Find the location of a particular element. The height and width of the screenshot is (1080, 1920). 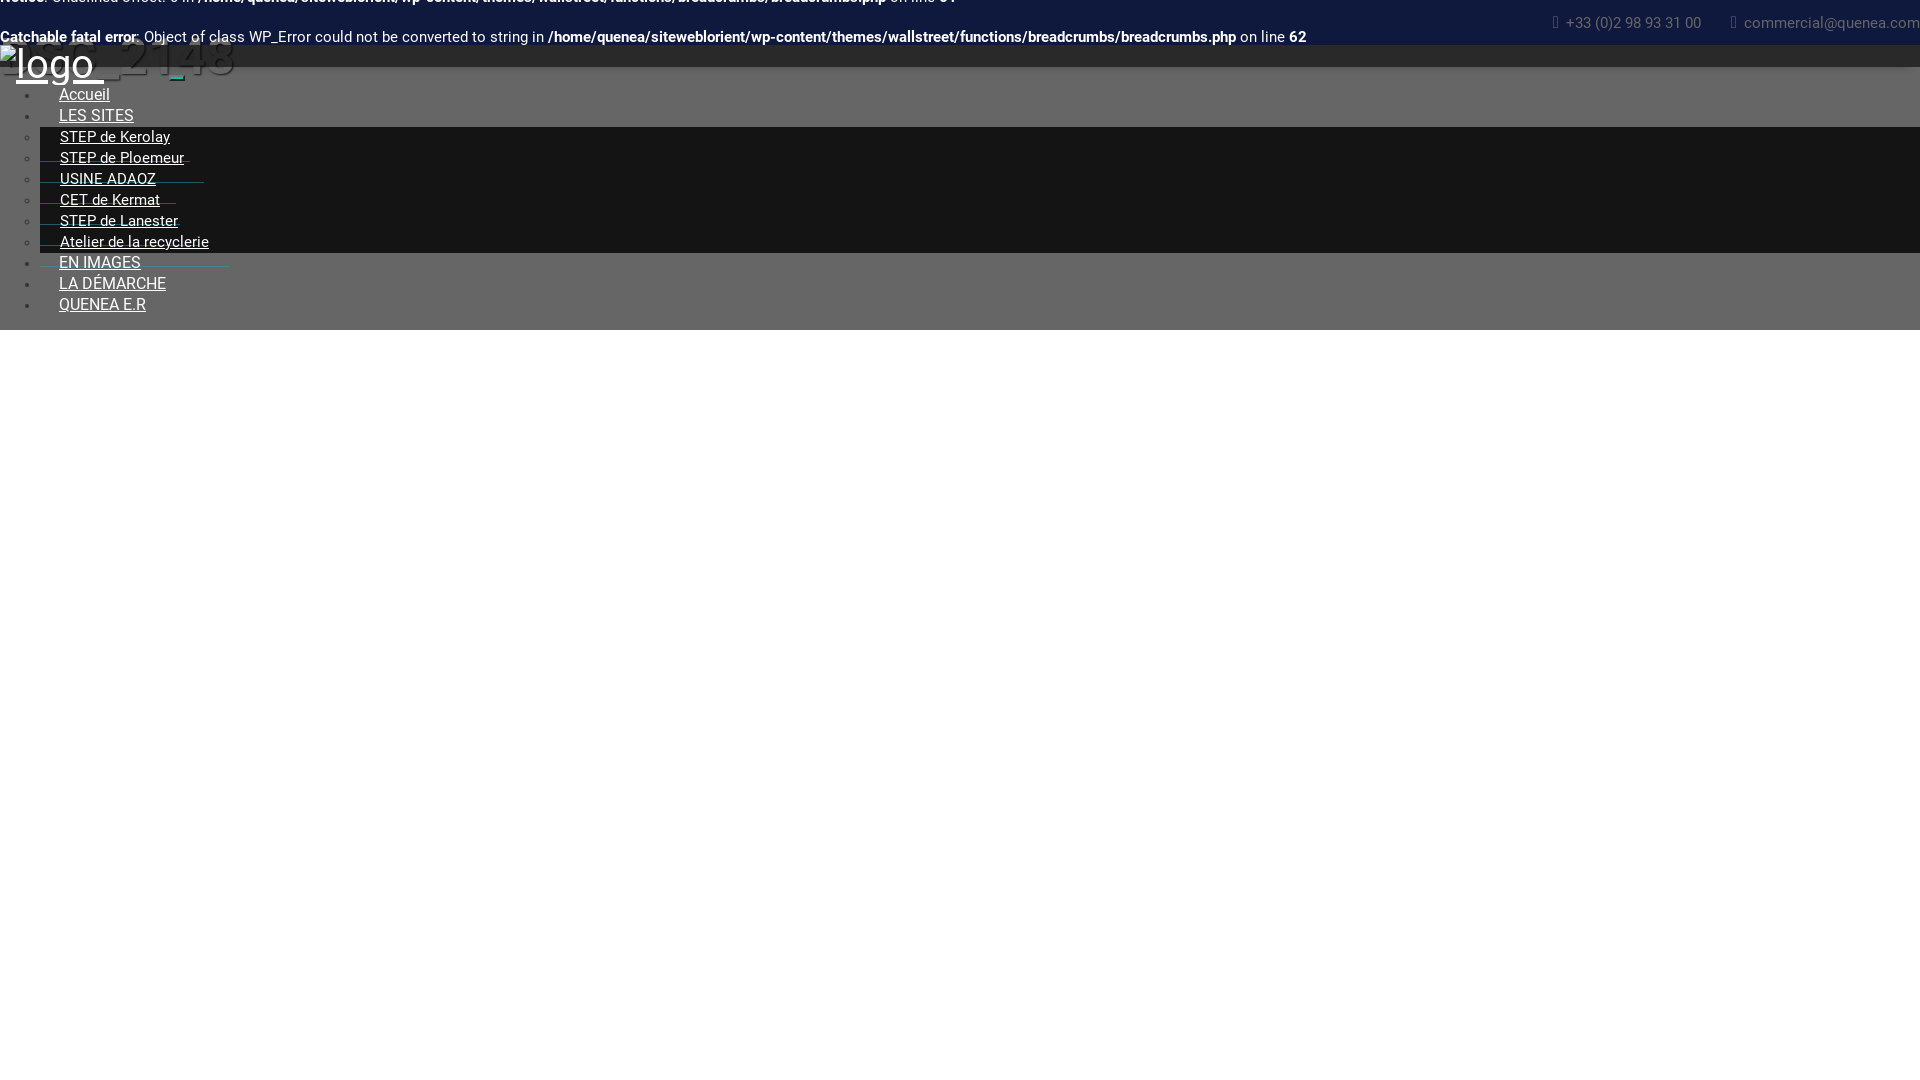

STEP de Ploemeur is located at coordinates (122, 158).